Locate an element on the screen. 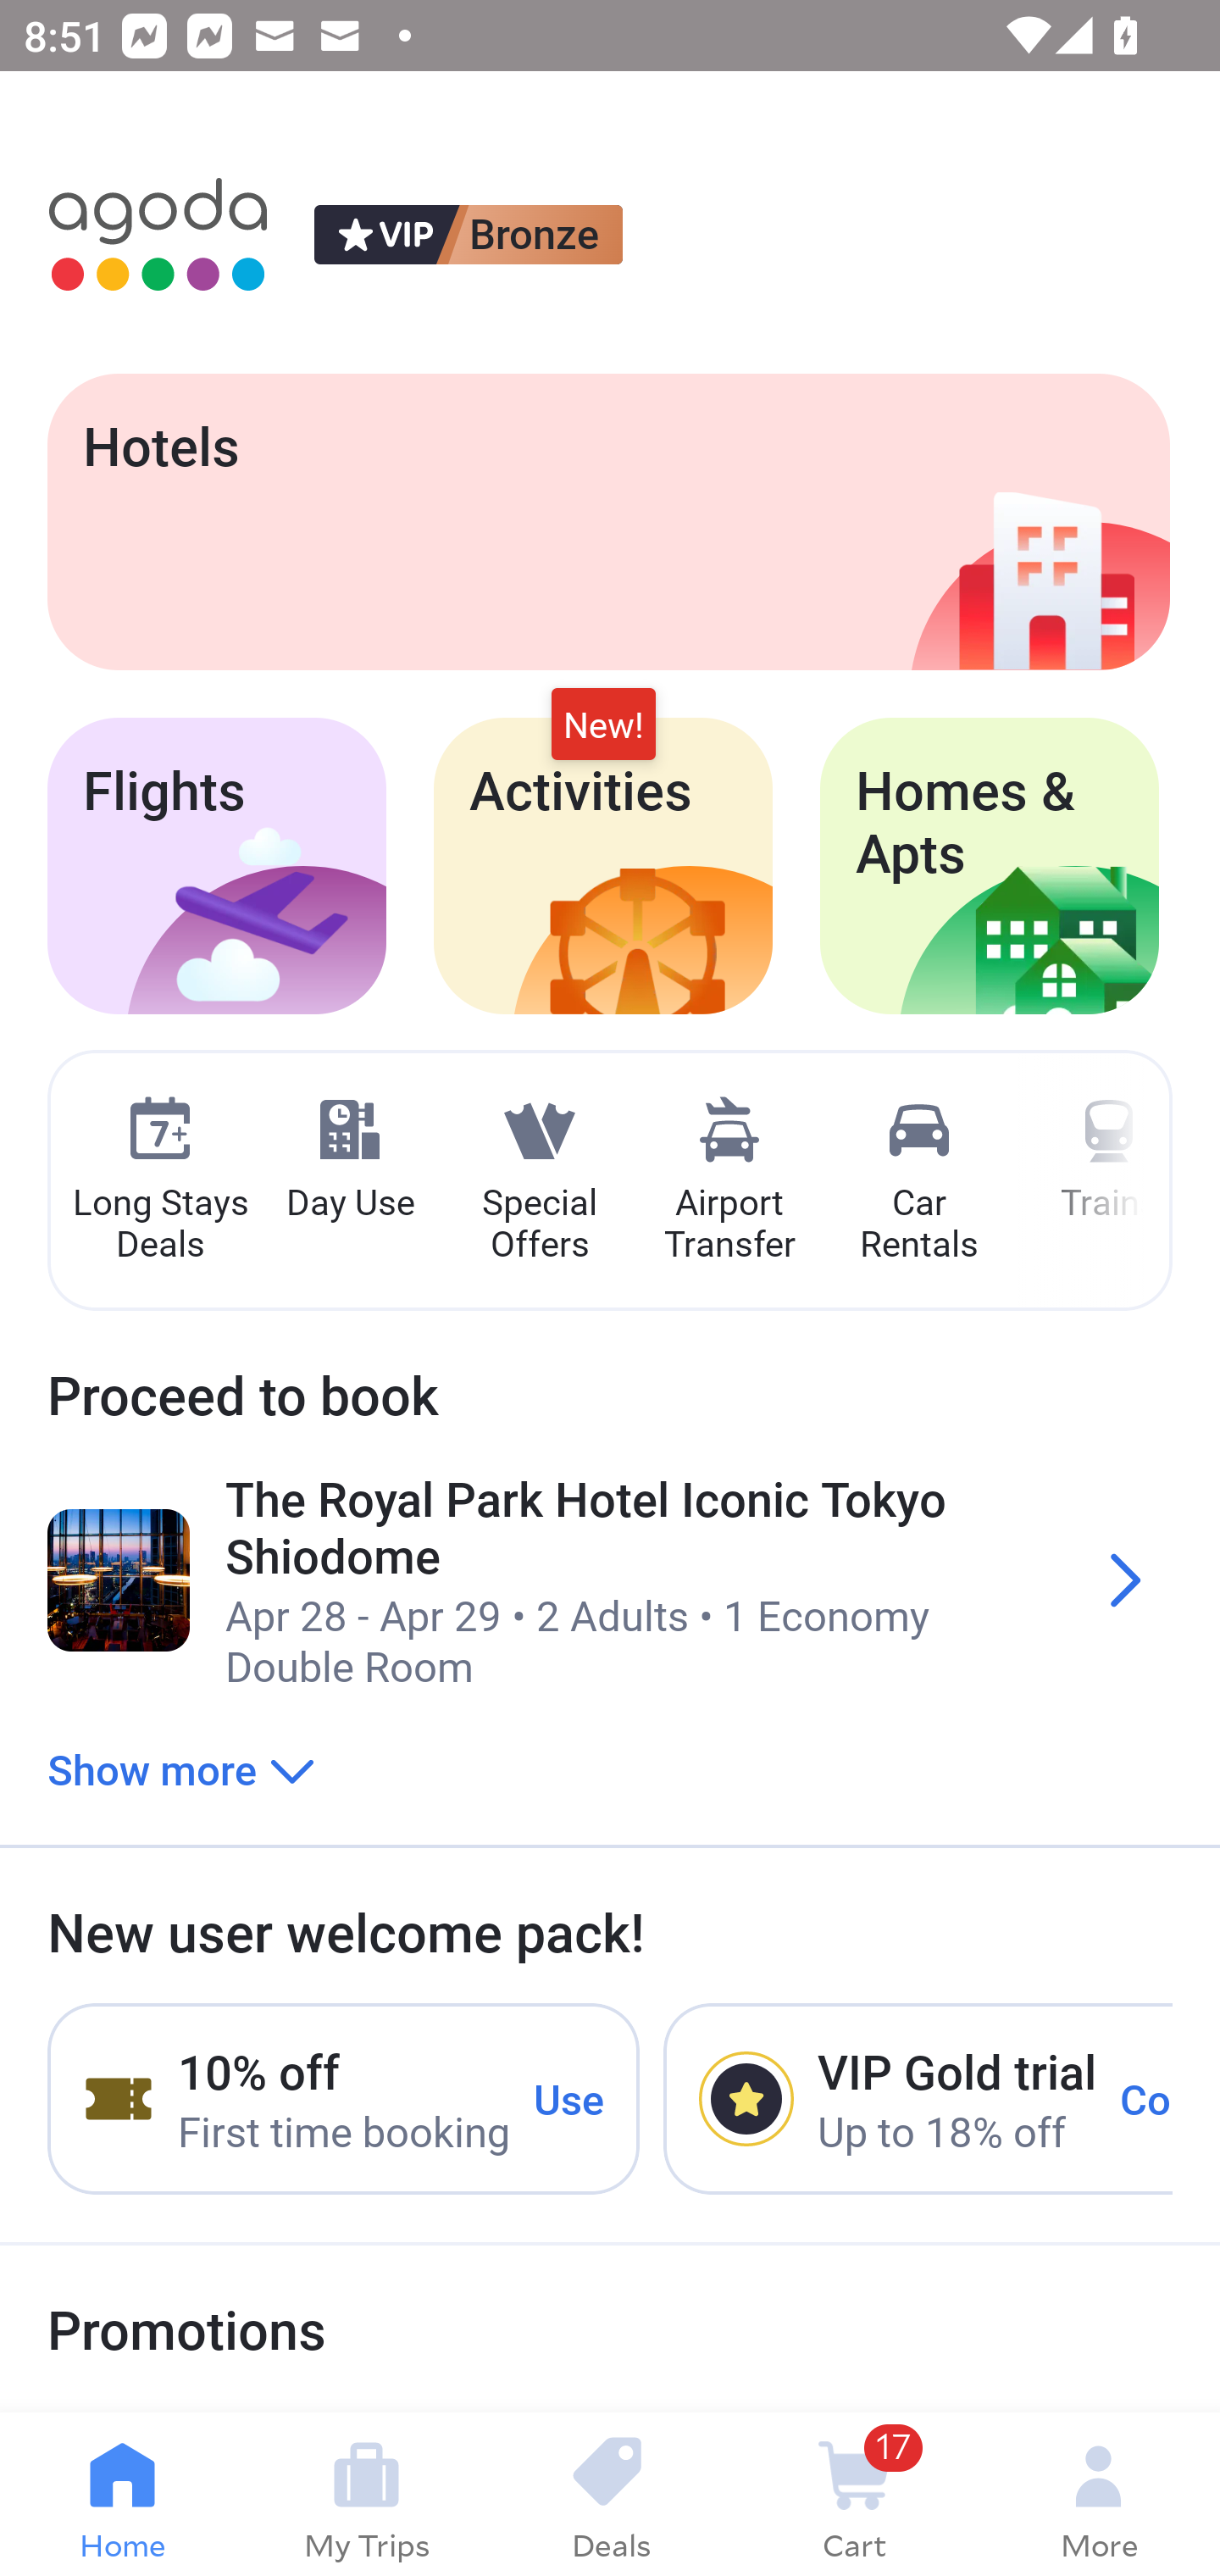  Activities is located at coordinates (603, 866).